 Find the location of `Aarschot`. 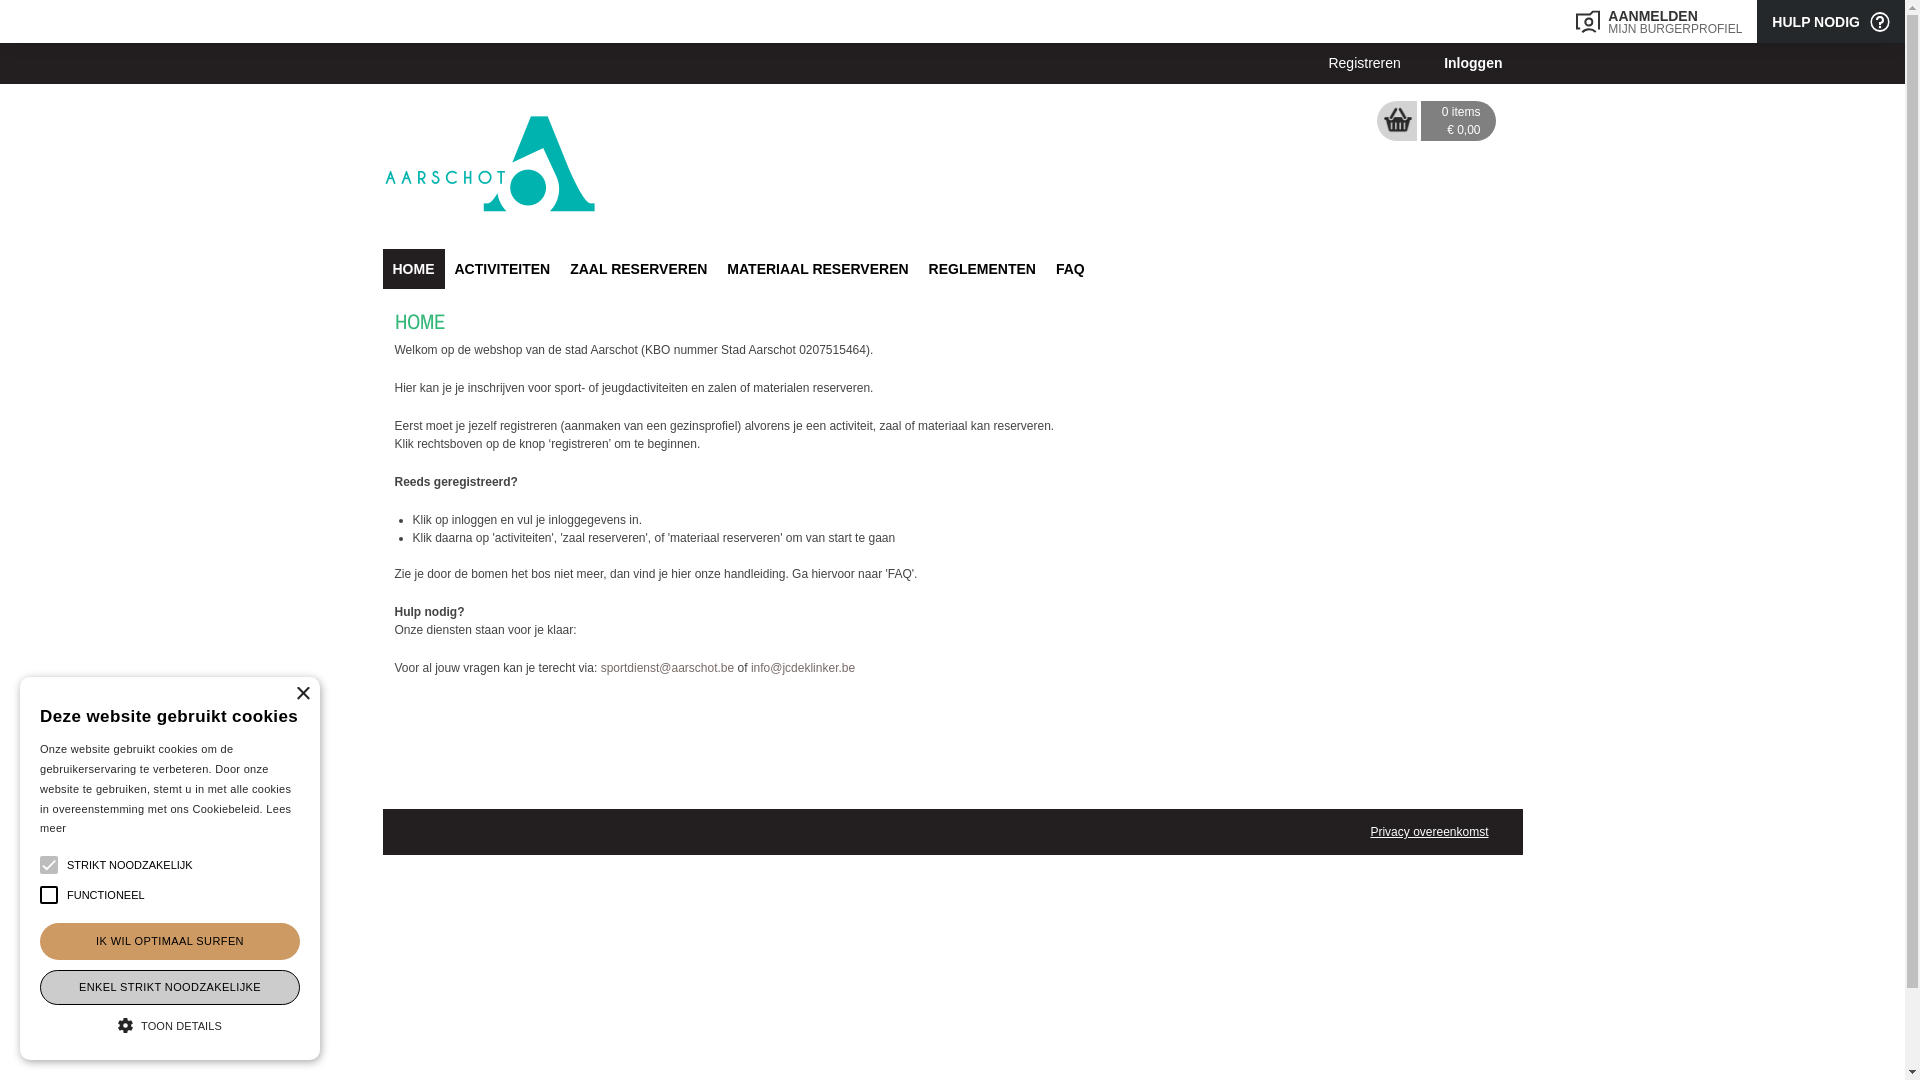

Aarschot is located at coordinates (489, 162).